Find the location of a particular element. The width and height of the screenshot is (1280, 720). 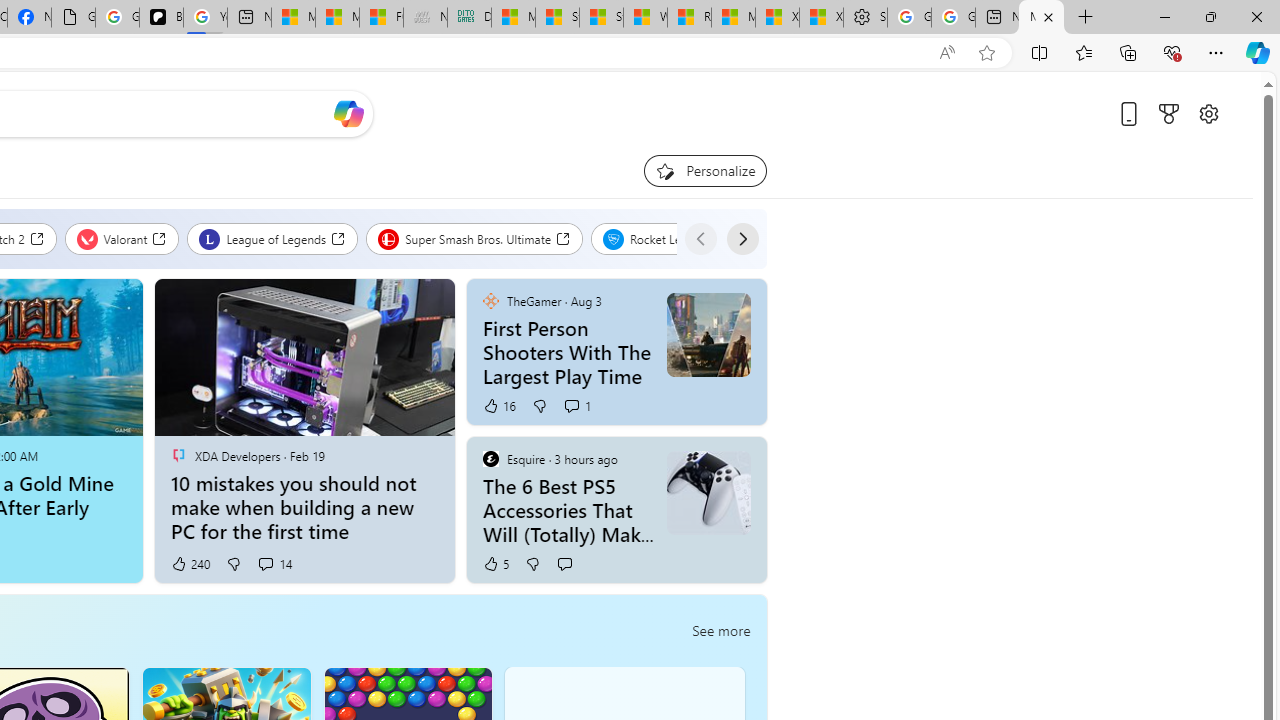

Next is located at coordinates (742, 238).